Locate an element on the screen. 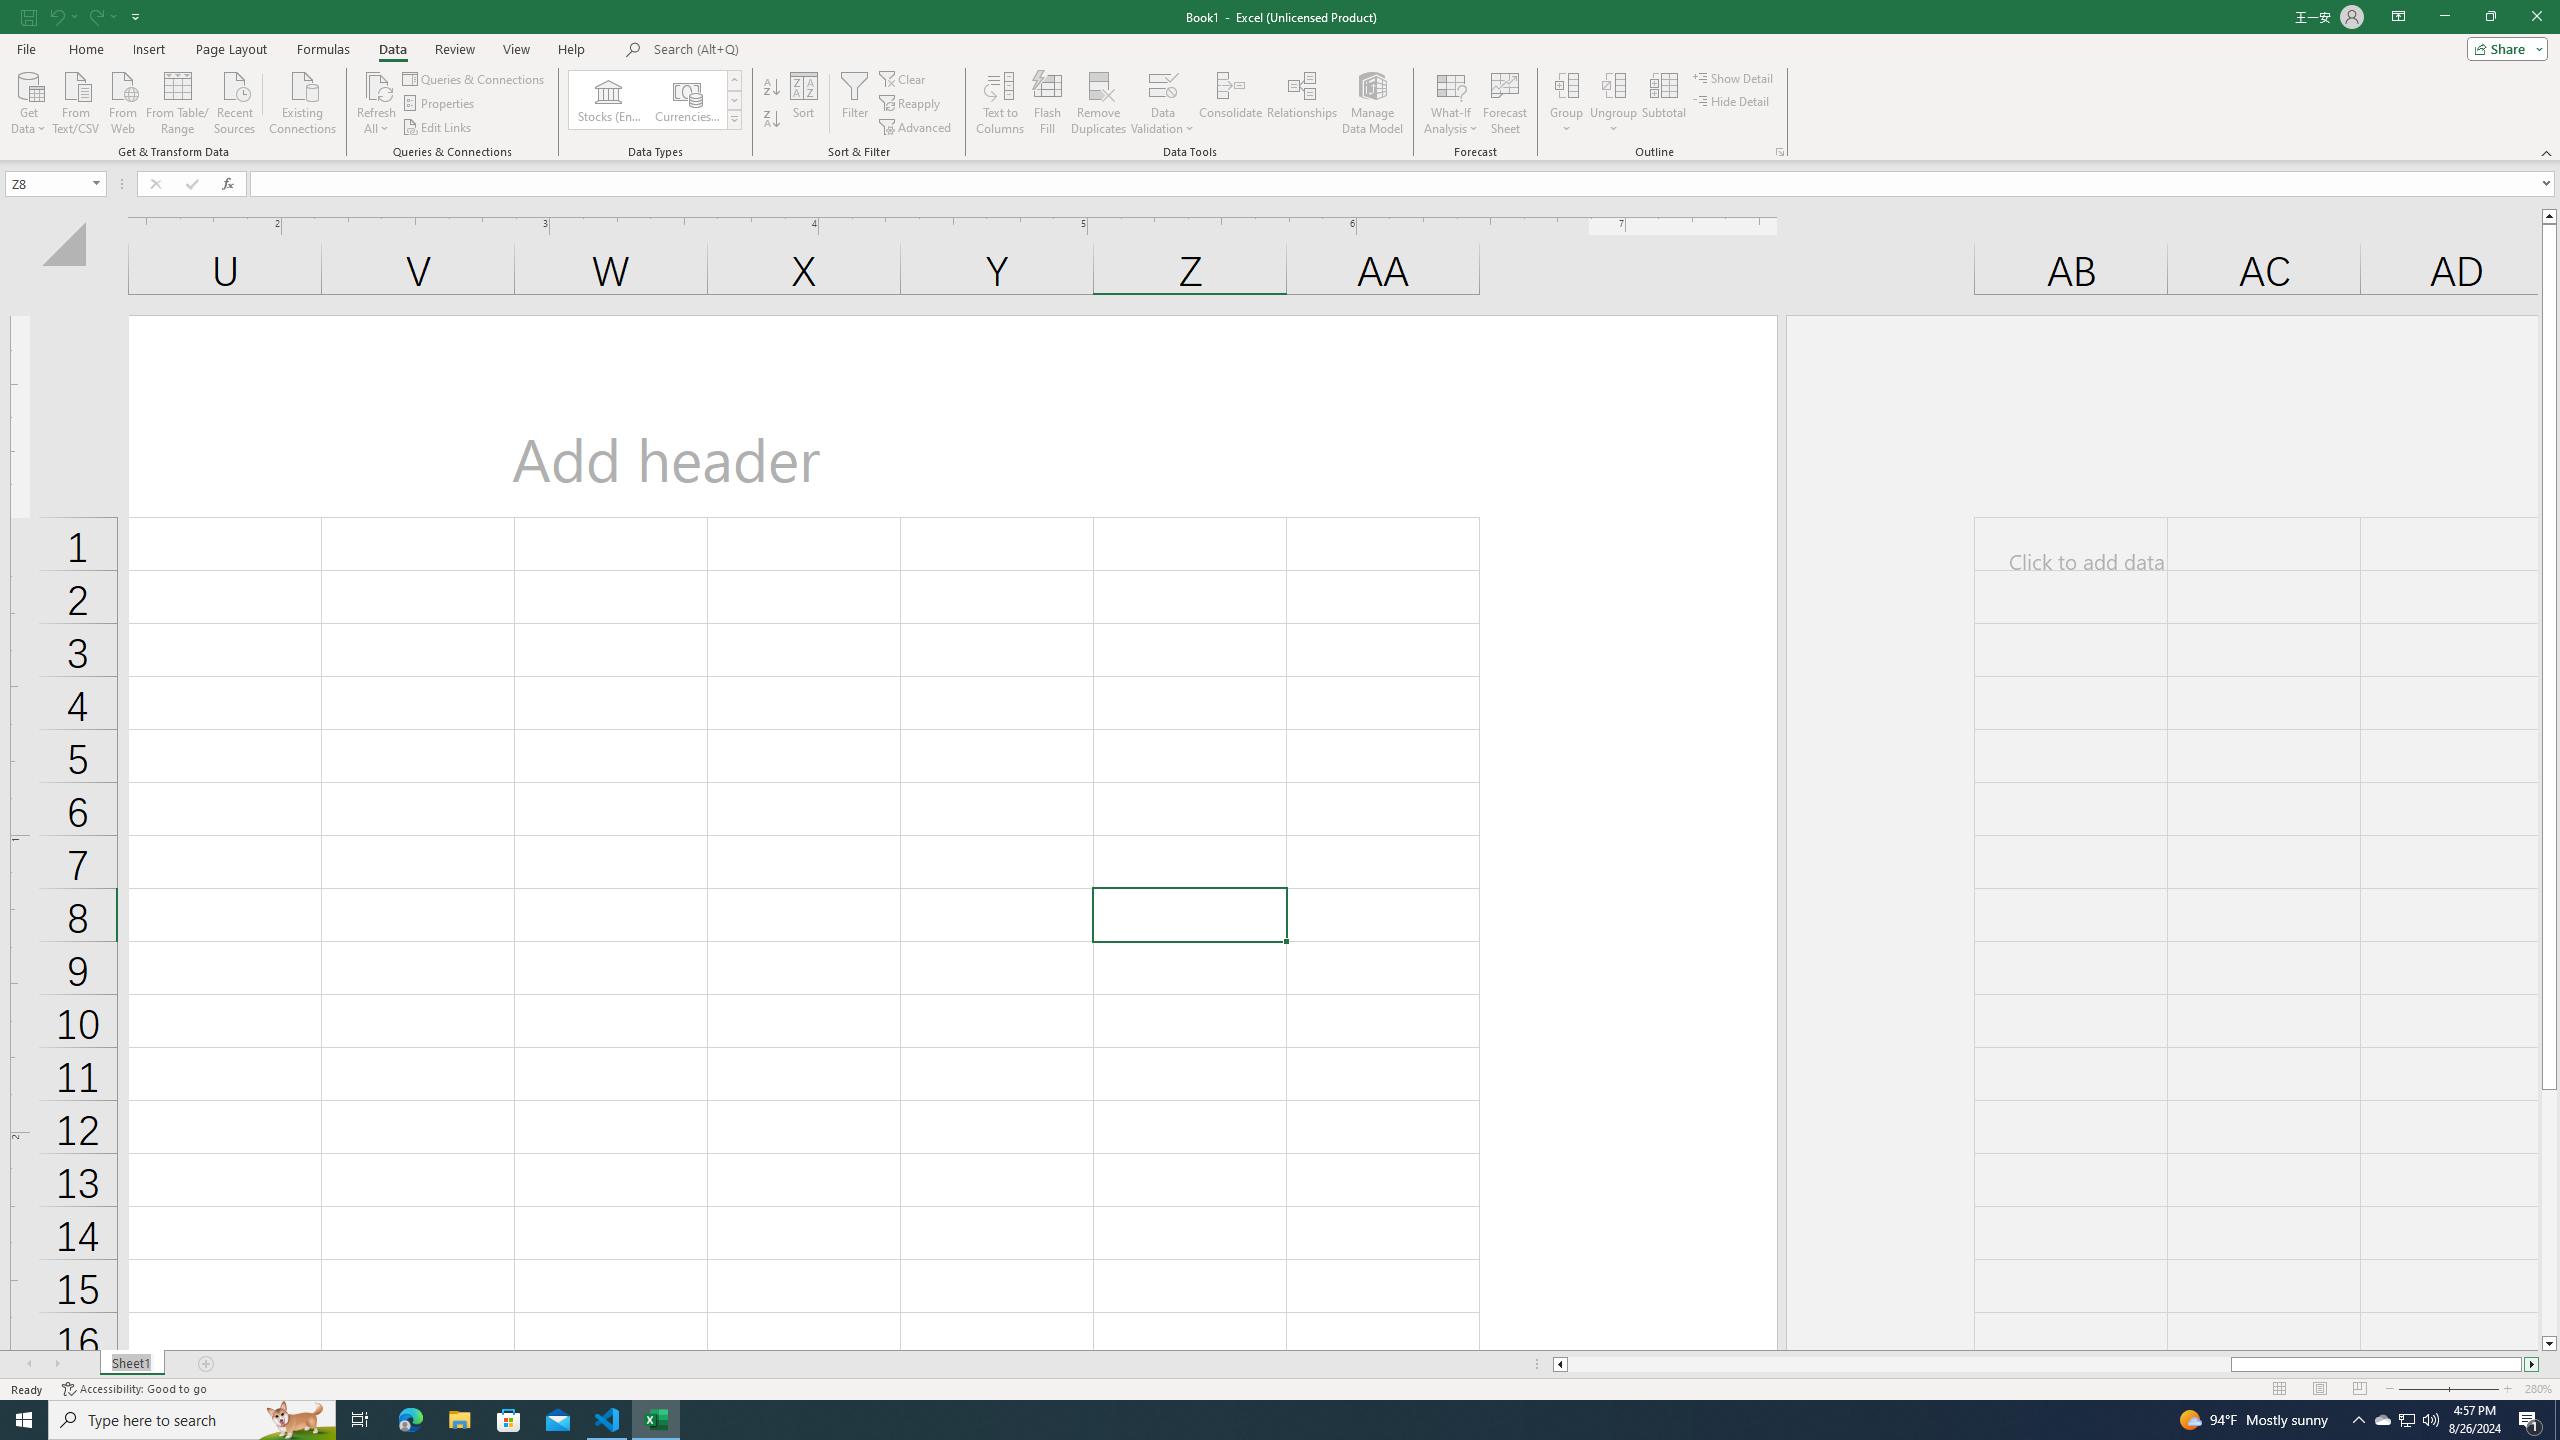 The height and width of the screenshot is (1440, 2560). From Web is located at coordinates (122, 101).